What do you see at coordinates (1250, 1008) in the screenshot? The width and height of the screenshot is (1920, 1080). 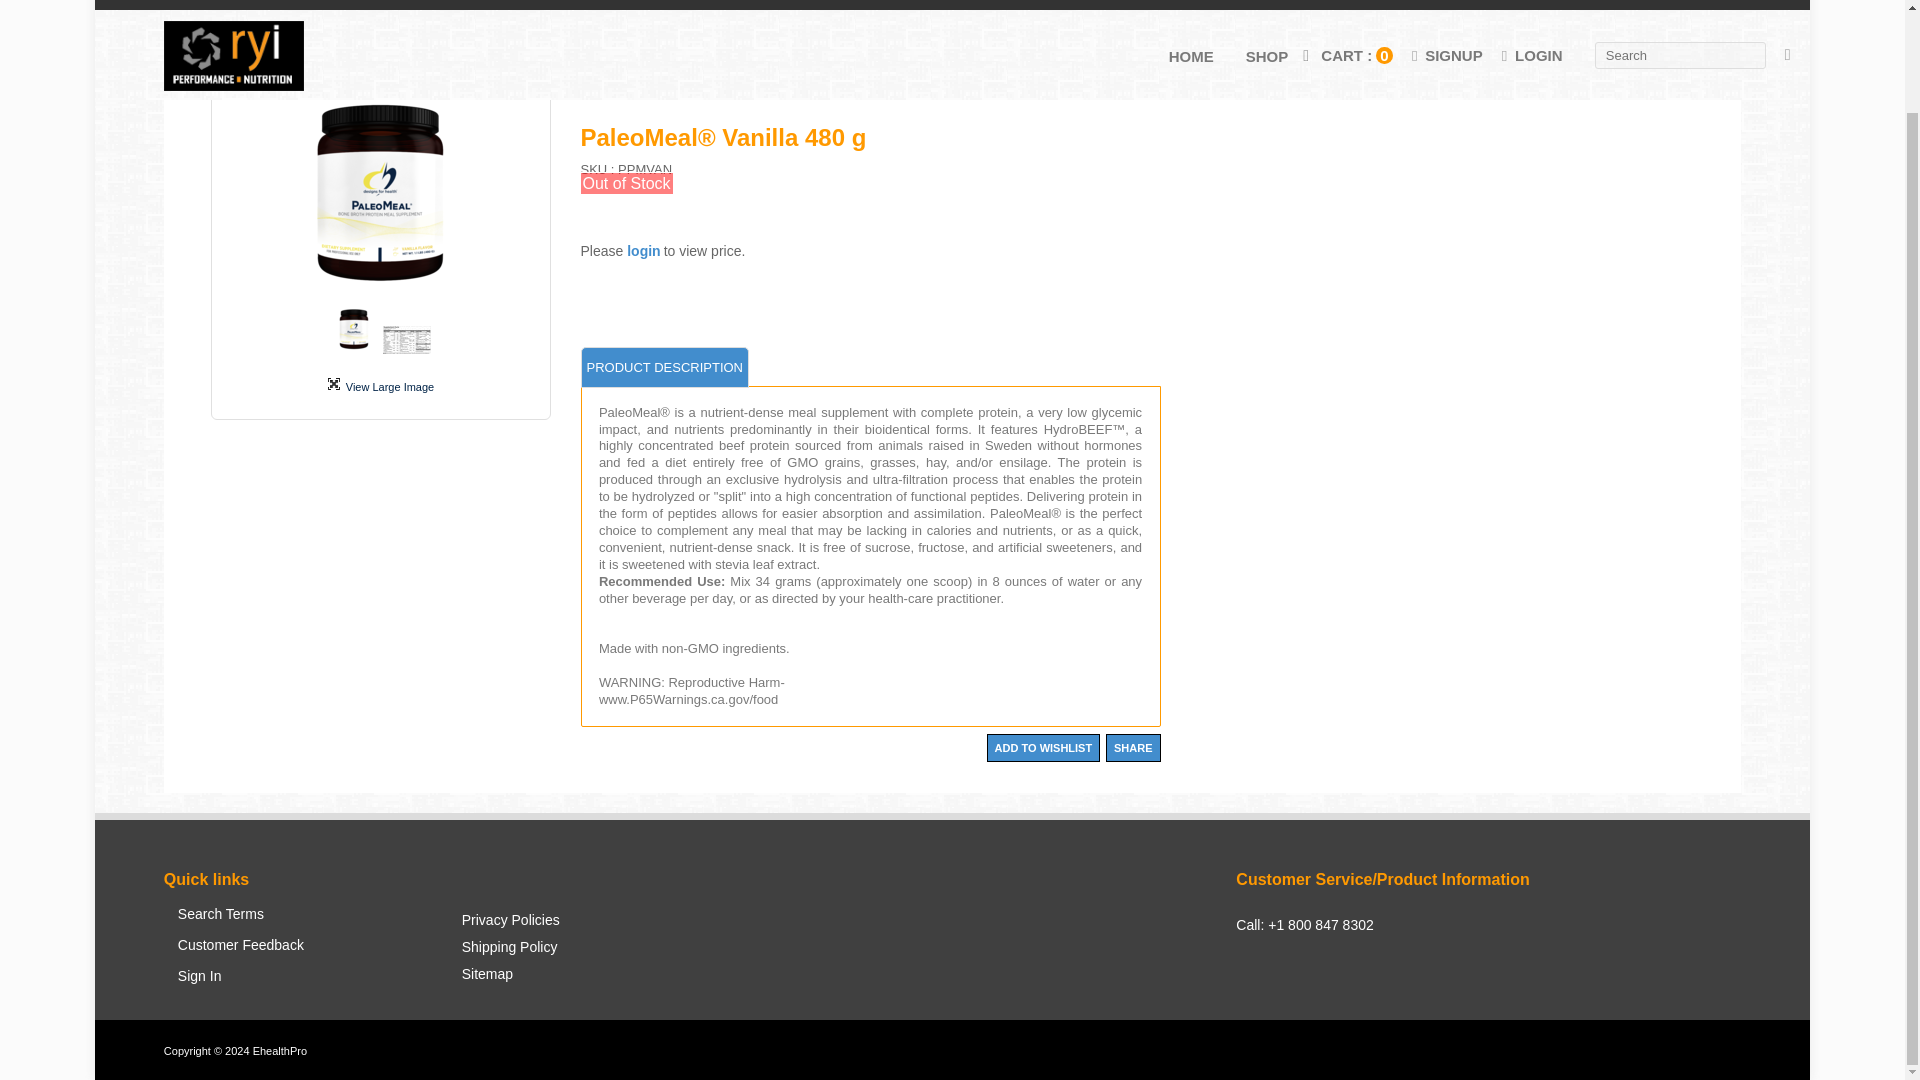 I see `facebook` at bounding box center [1250, 1008].